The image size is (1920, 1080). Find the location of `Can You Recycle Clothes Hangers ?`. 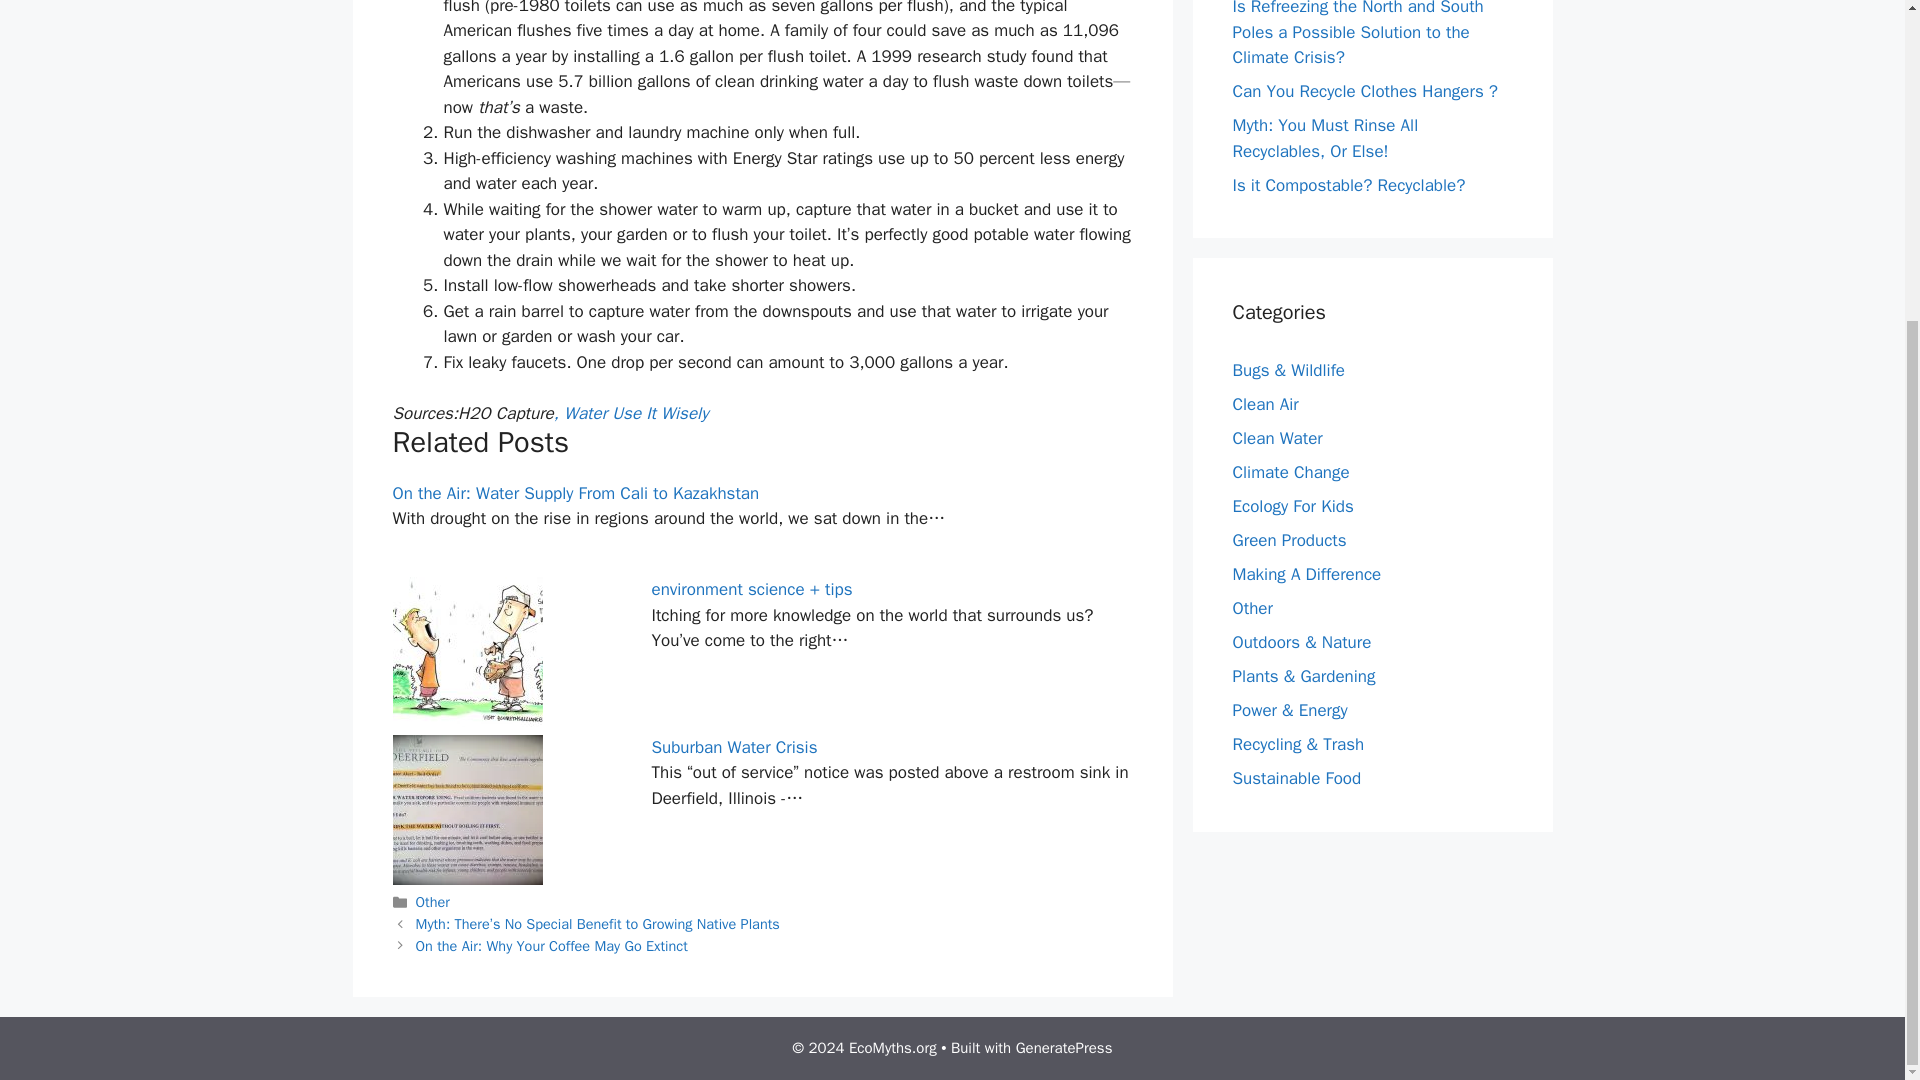

Can You Recycle Clothes Hangers ? is located at coordinates (1364, 91).